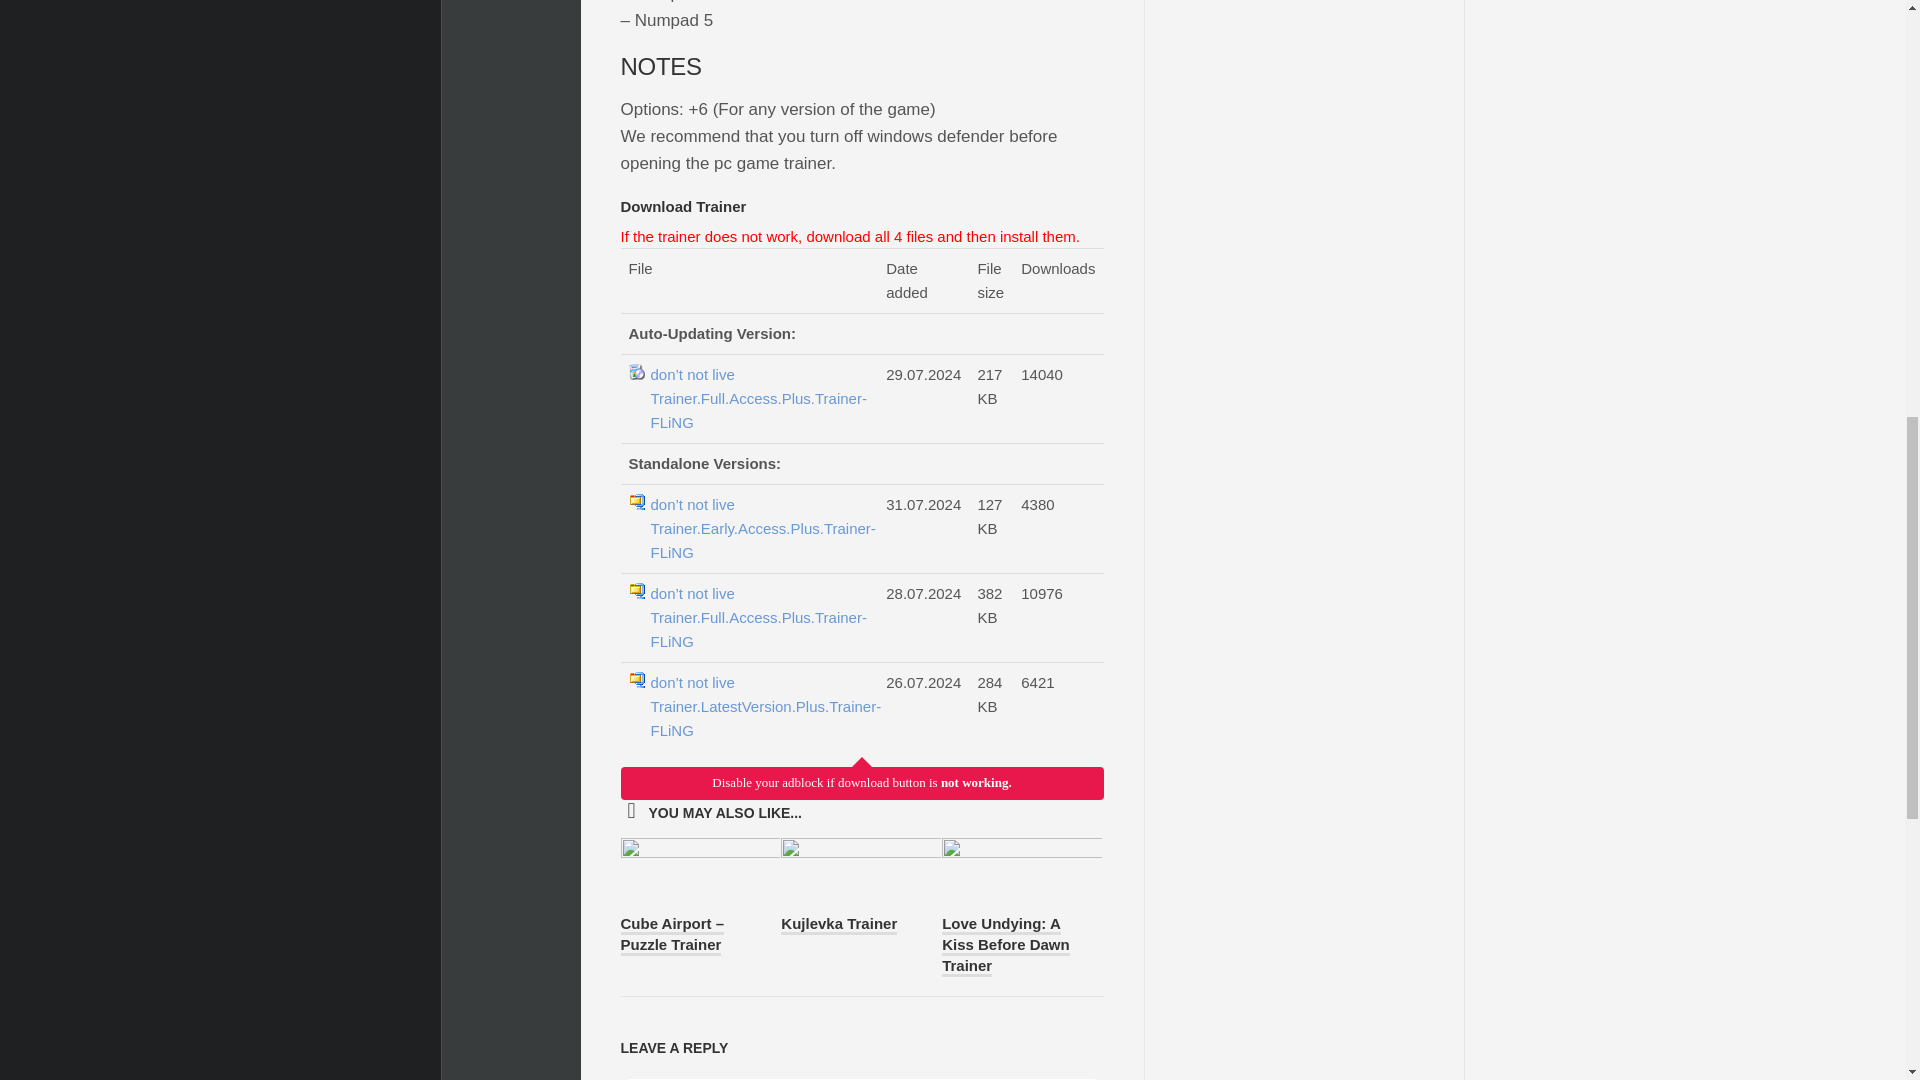 The width and height of the screenshot is (1920, 1080). What do you see at coordinates (838, 924) in the screenshot?
I see `Kujlevka Trainer` at bounding box center [838, 924].